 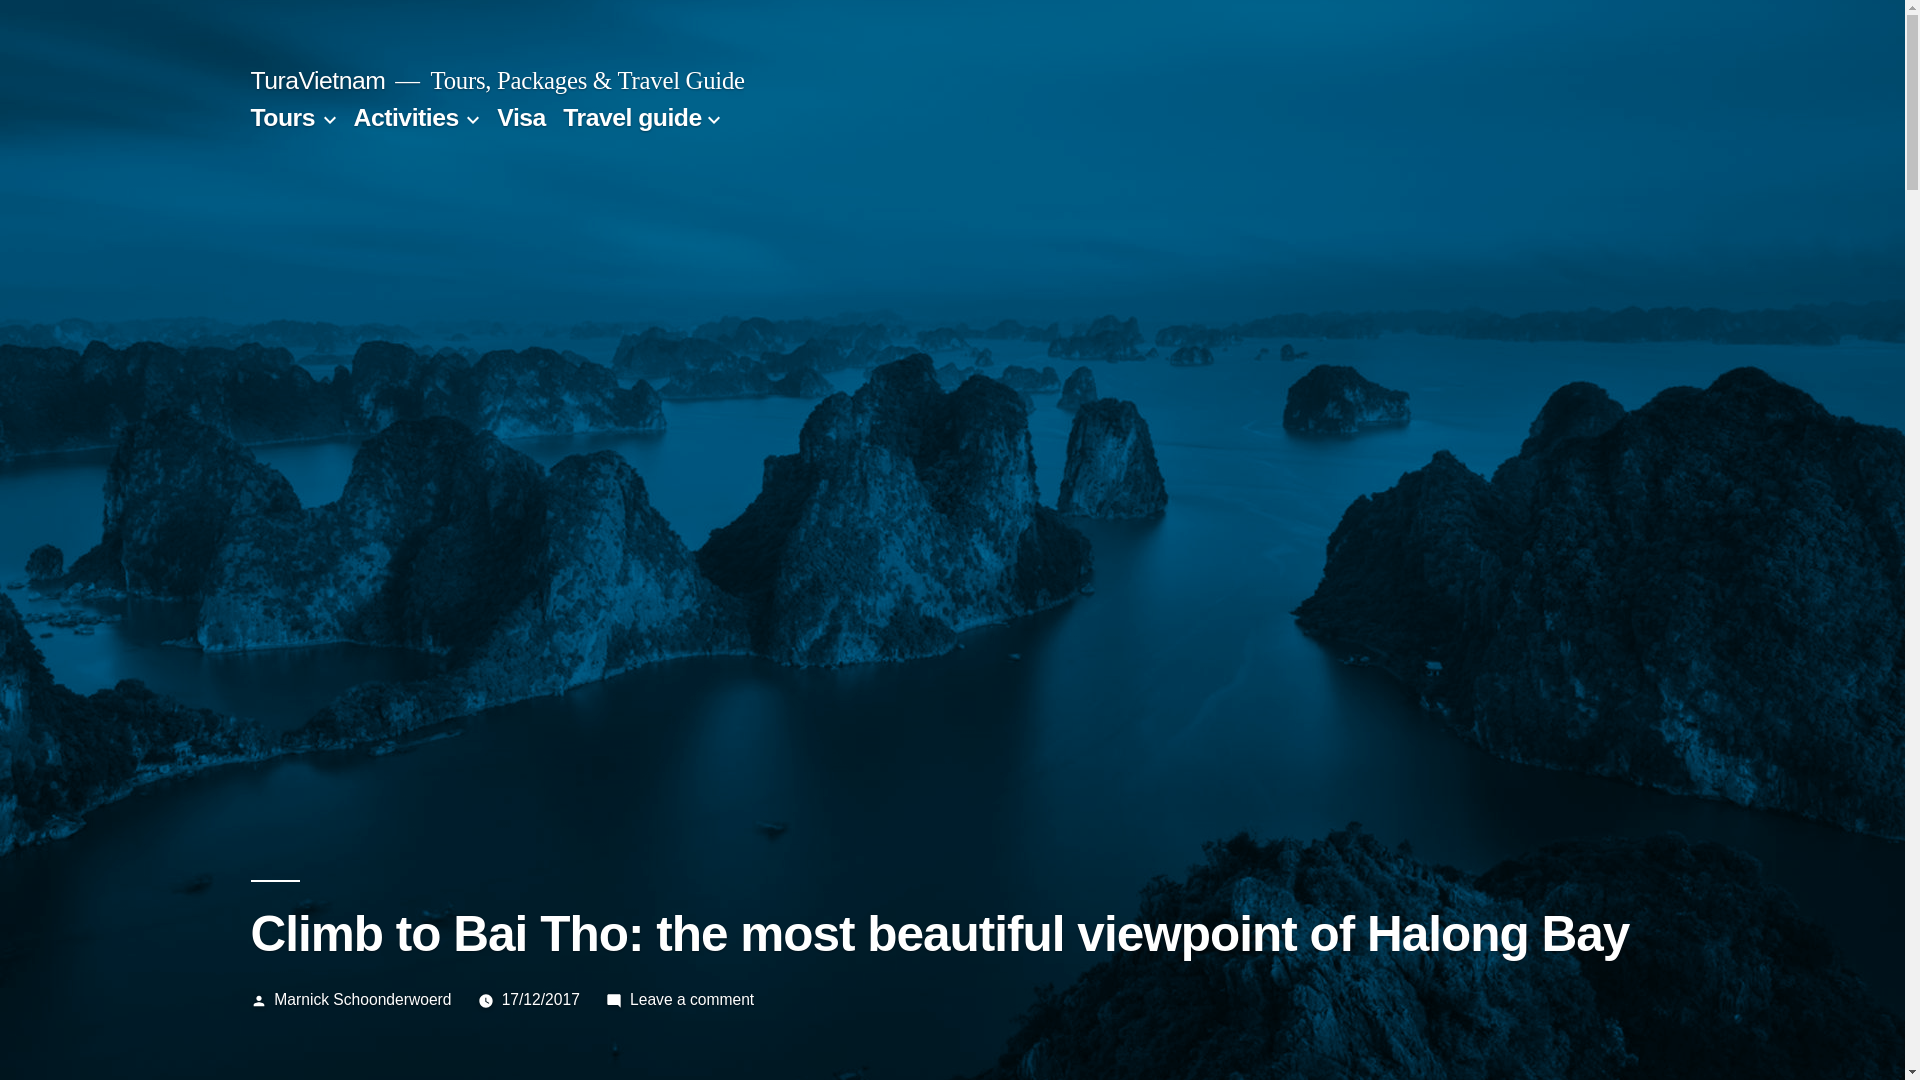 What do you see at coordinates (282, 116) in the screenshot?
I see `Tours` at bounding box center [282, 116].